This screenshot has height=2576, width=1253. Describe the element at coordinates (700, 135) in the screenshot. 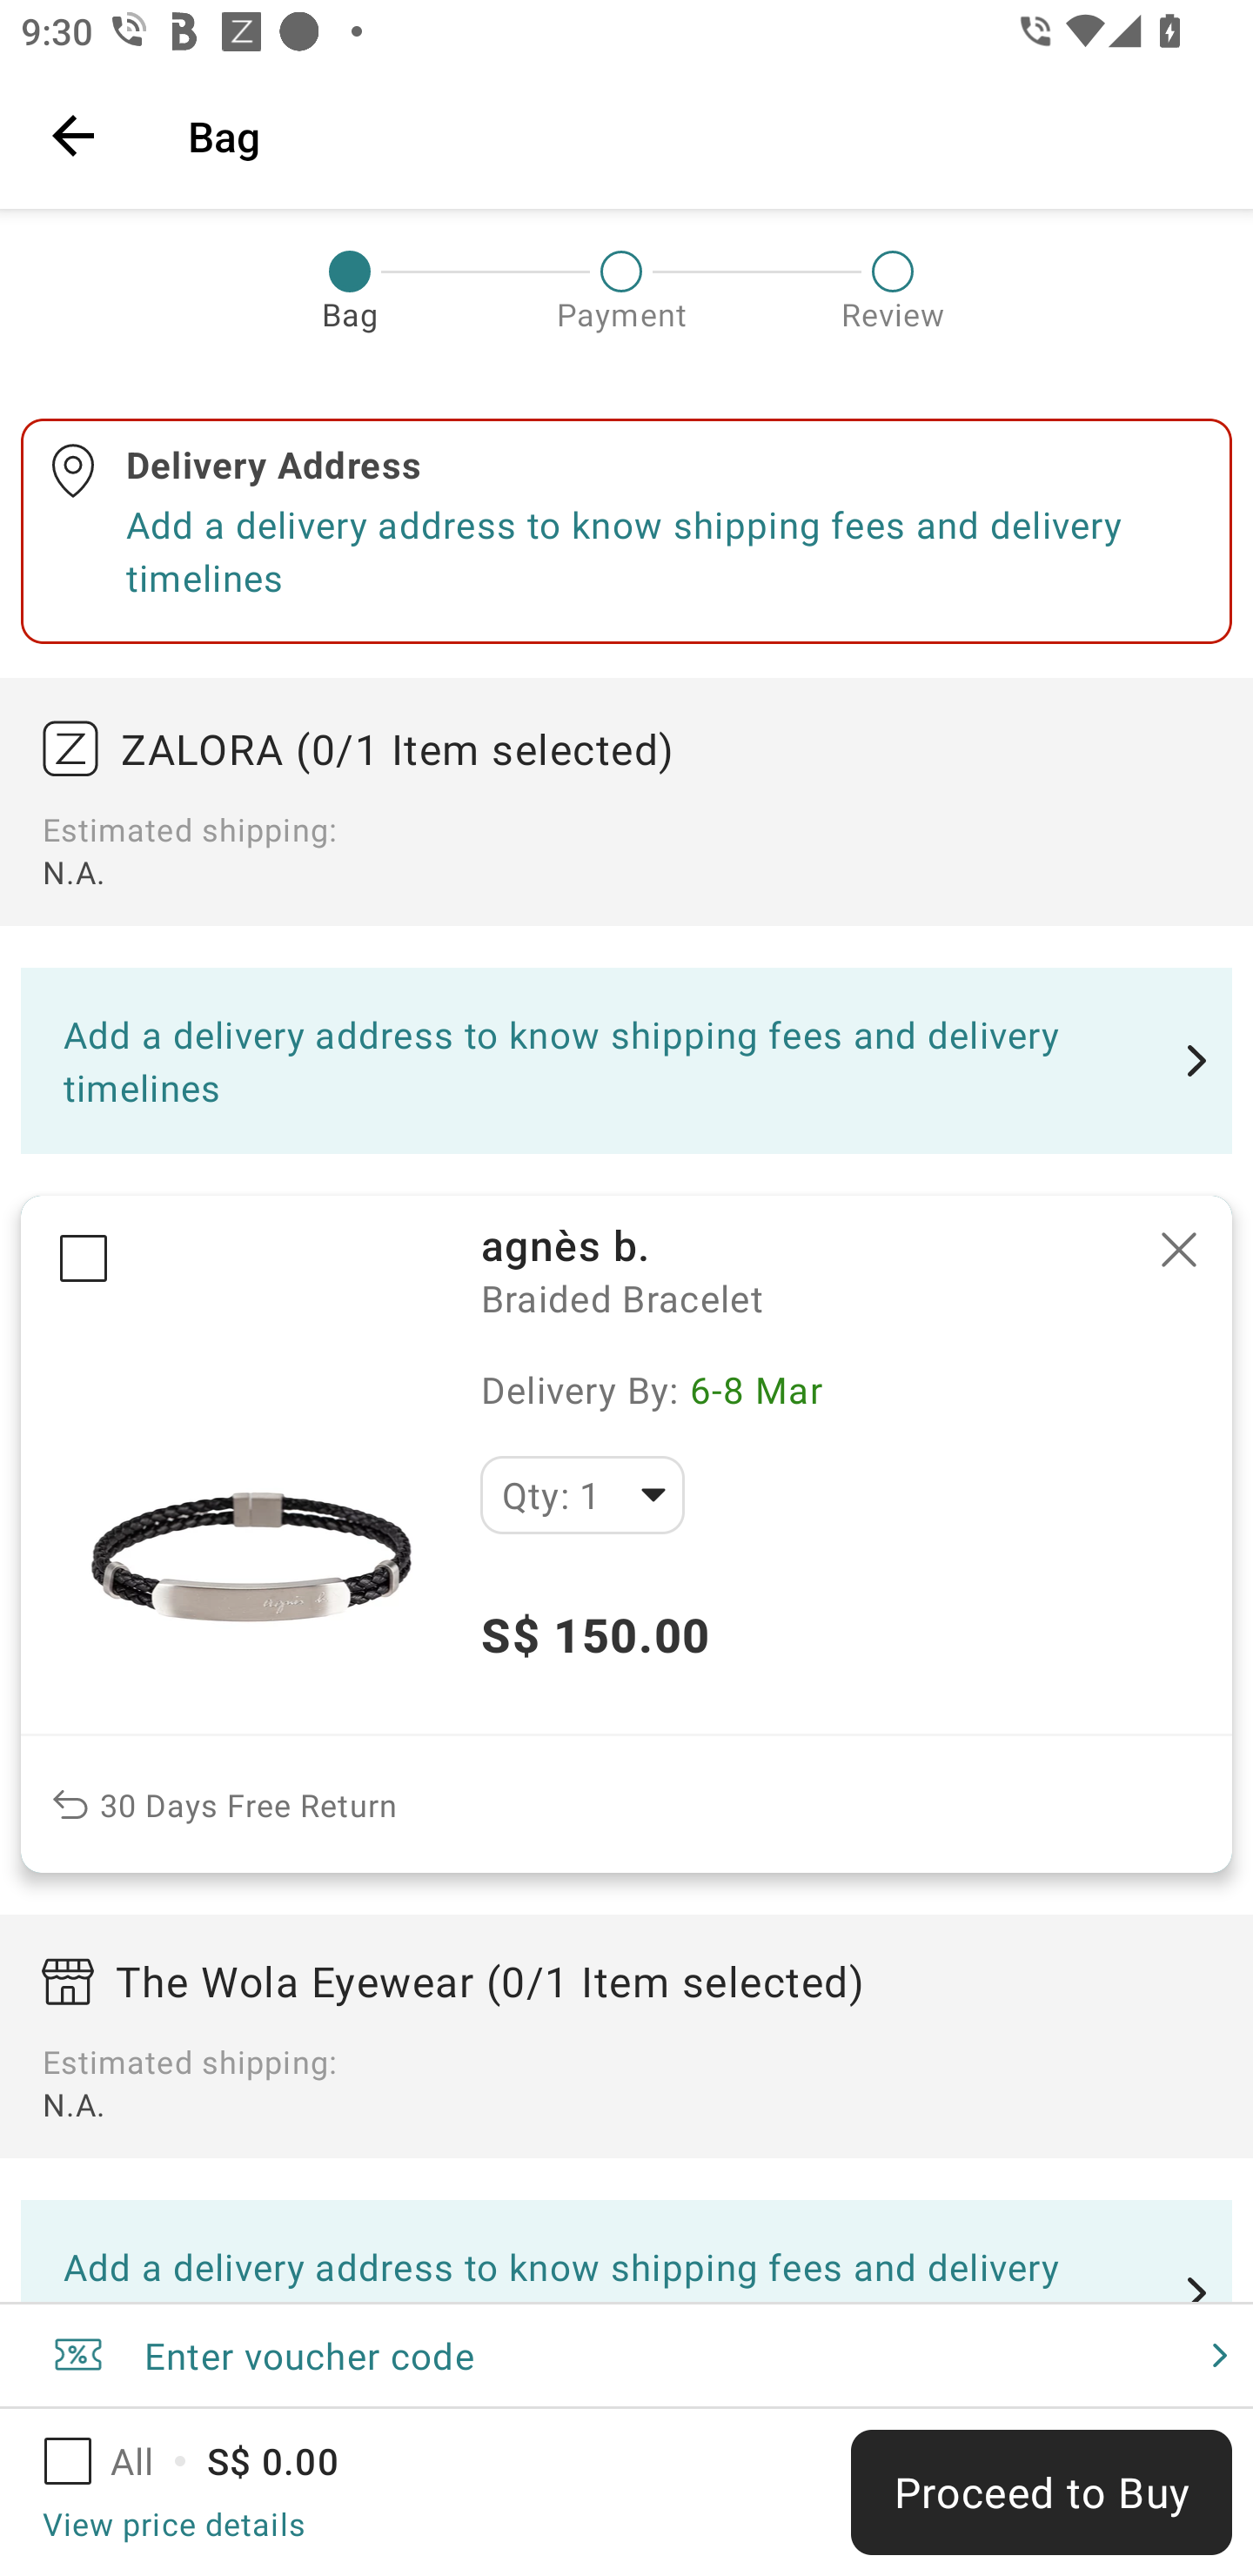

I see `Bag` at that location.